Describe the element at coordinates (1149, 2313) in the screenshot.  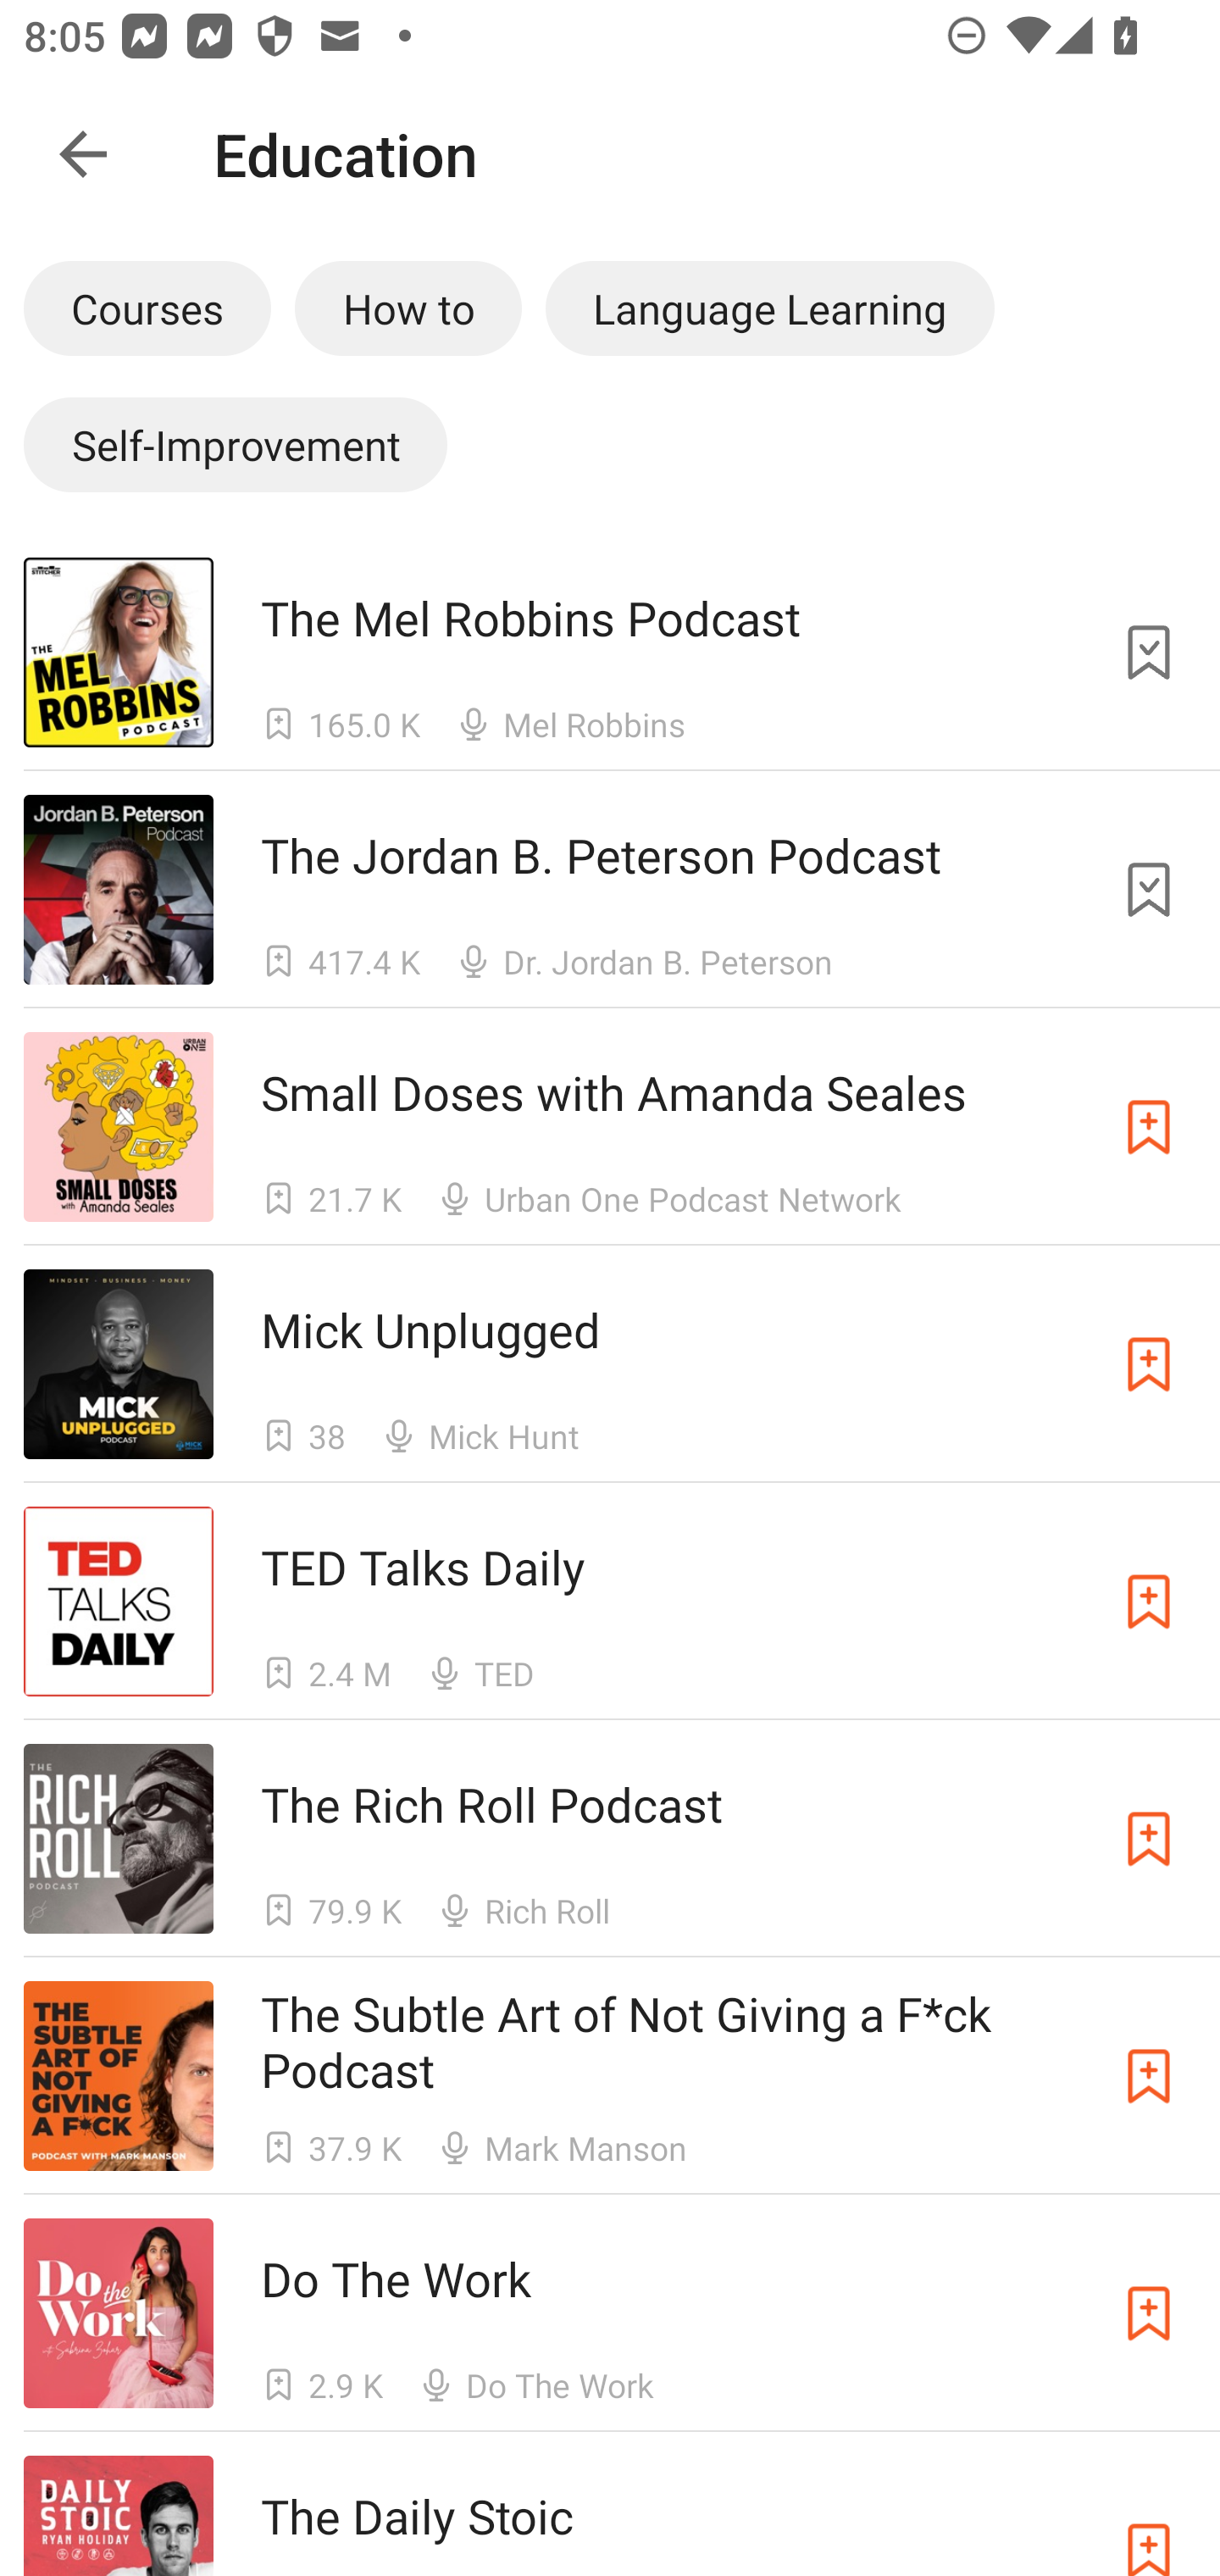
I see `Subscribe` at that location.